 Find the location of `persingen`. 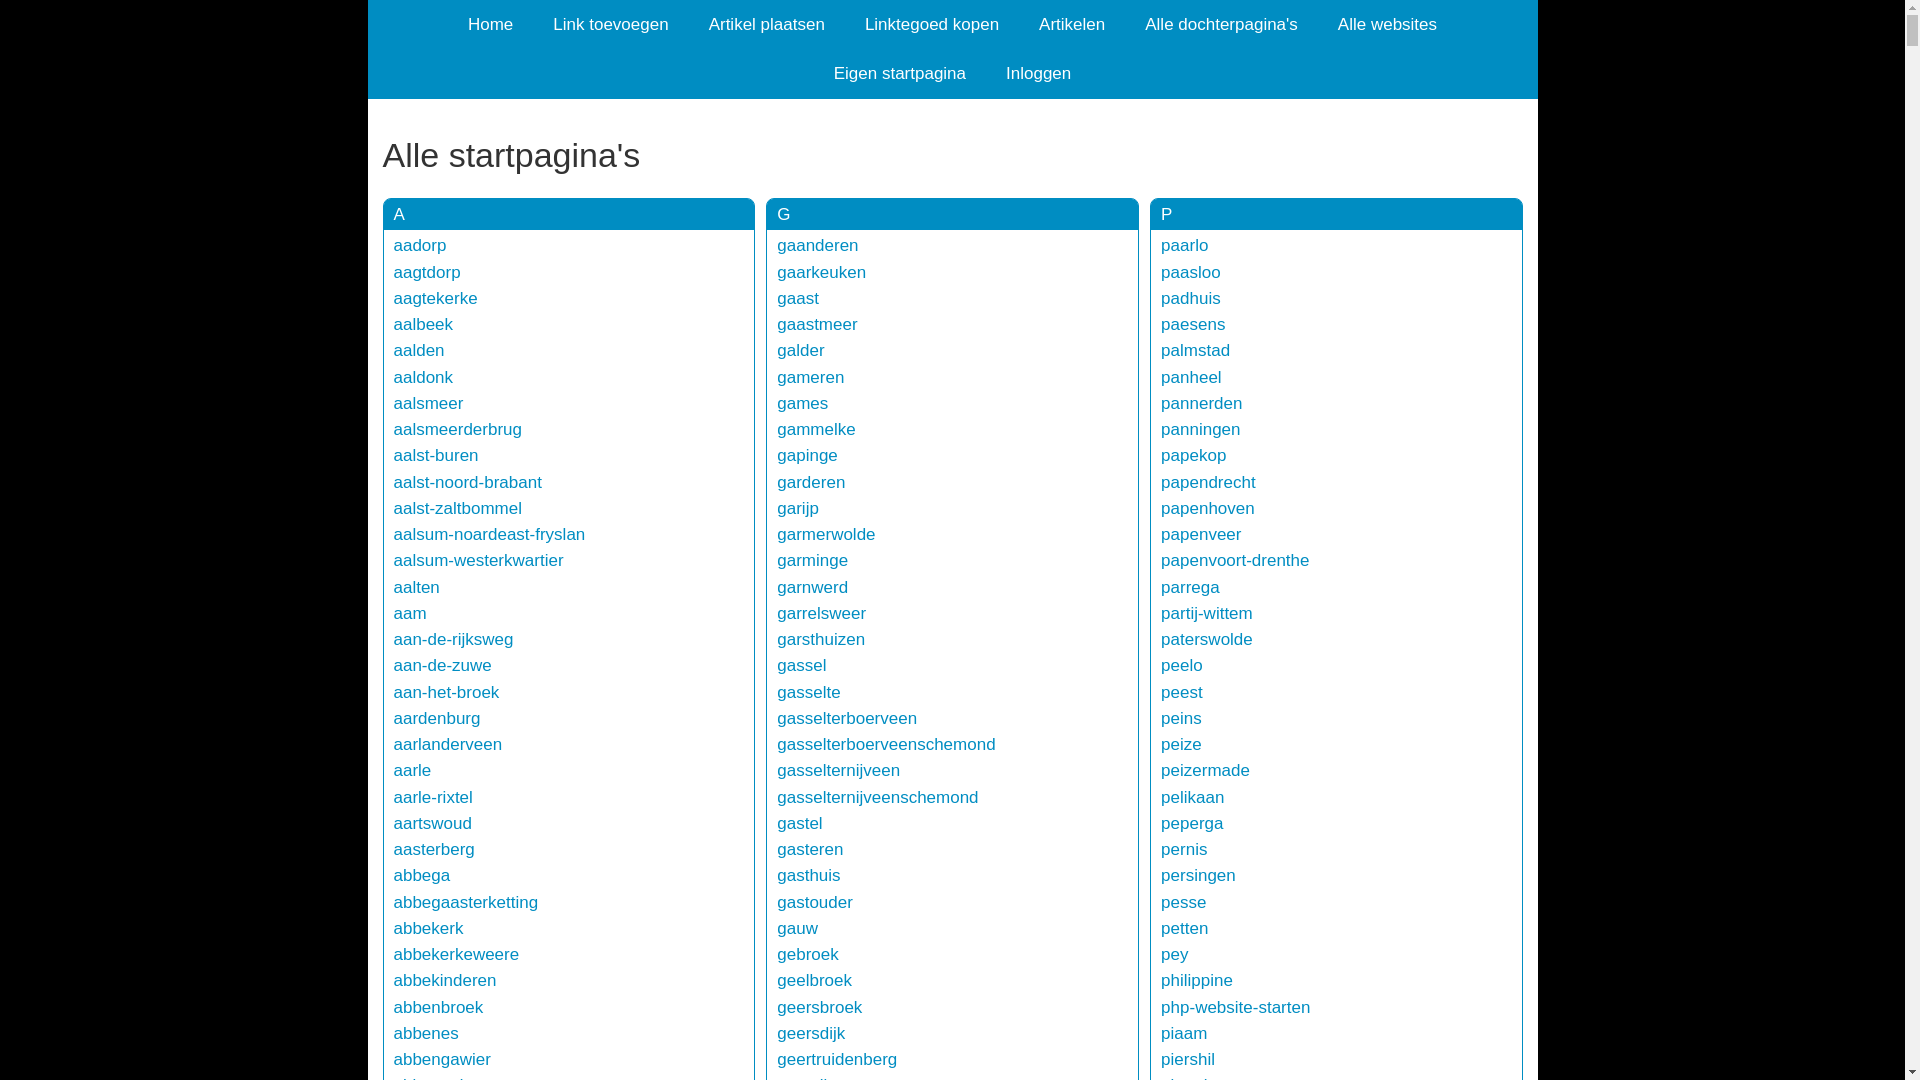

persingen is located at coordinates (1198, 876).